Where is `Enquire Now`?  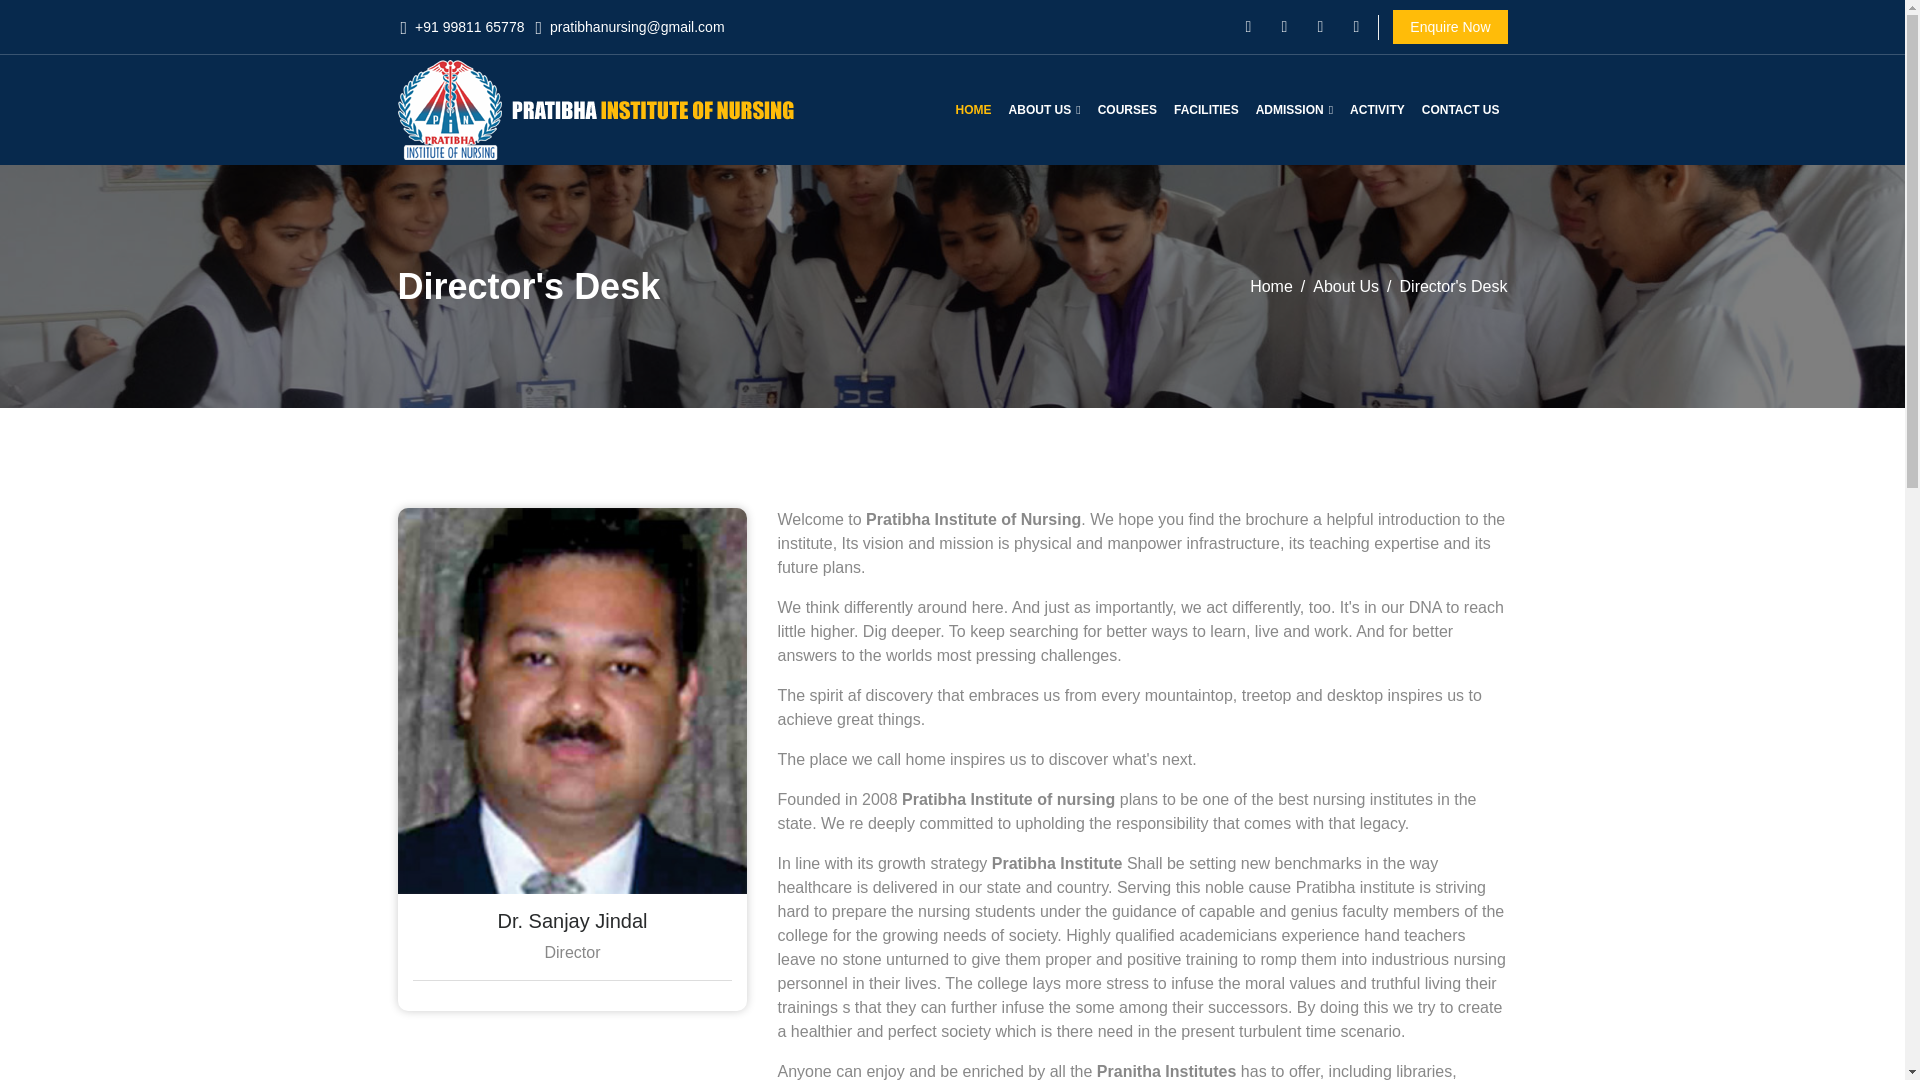 Enquire Now is located at coordinates (1450, 26).